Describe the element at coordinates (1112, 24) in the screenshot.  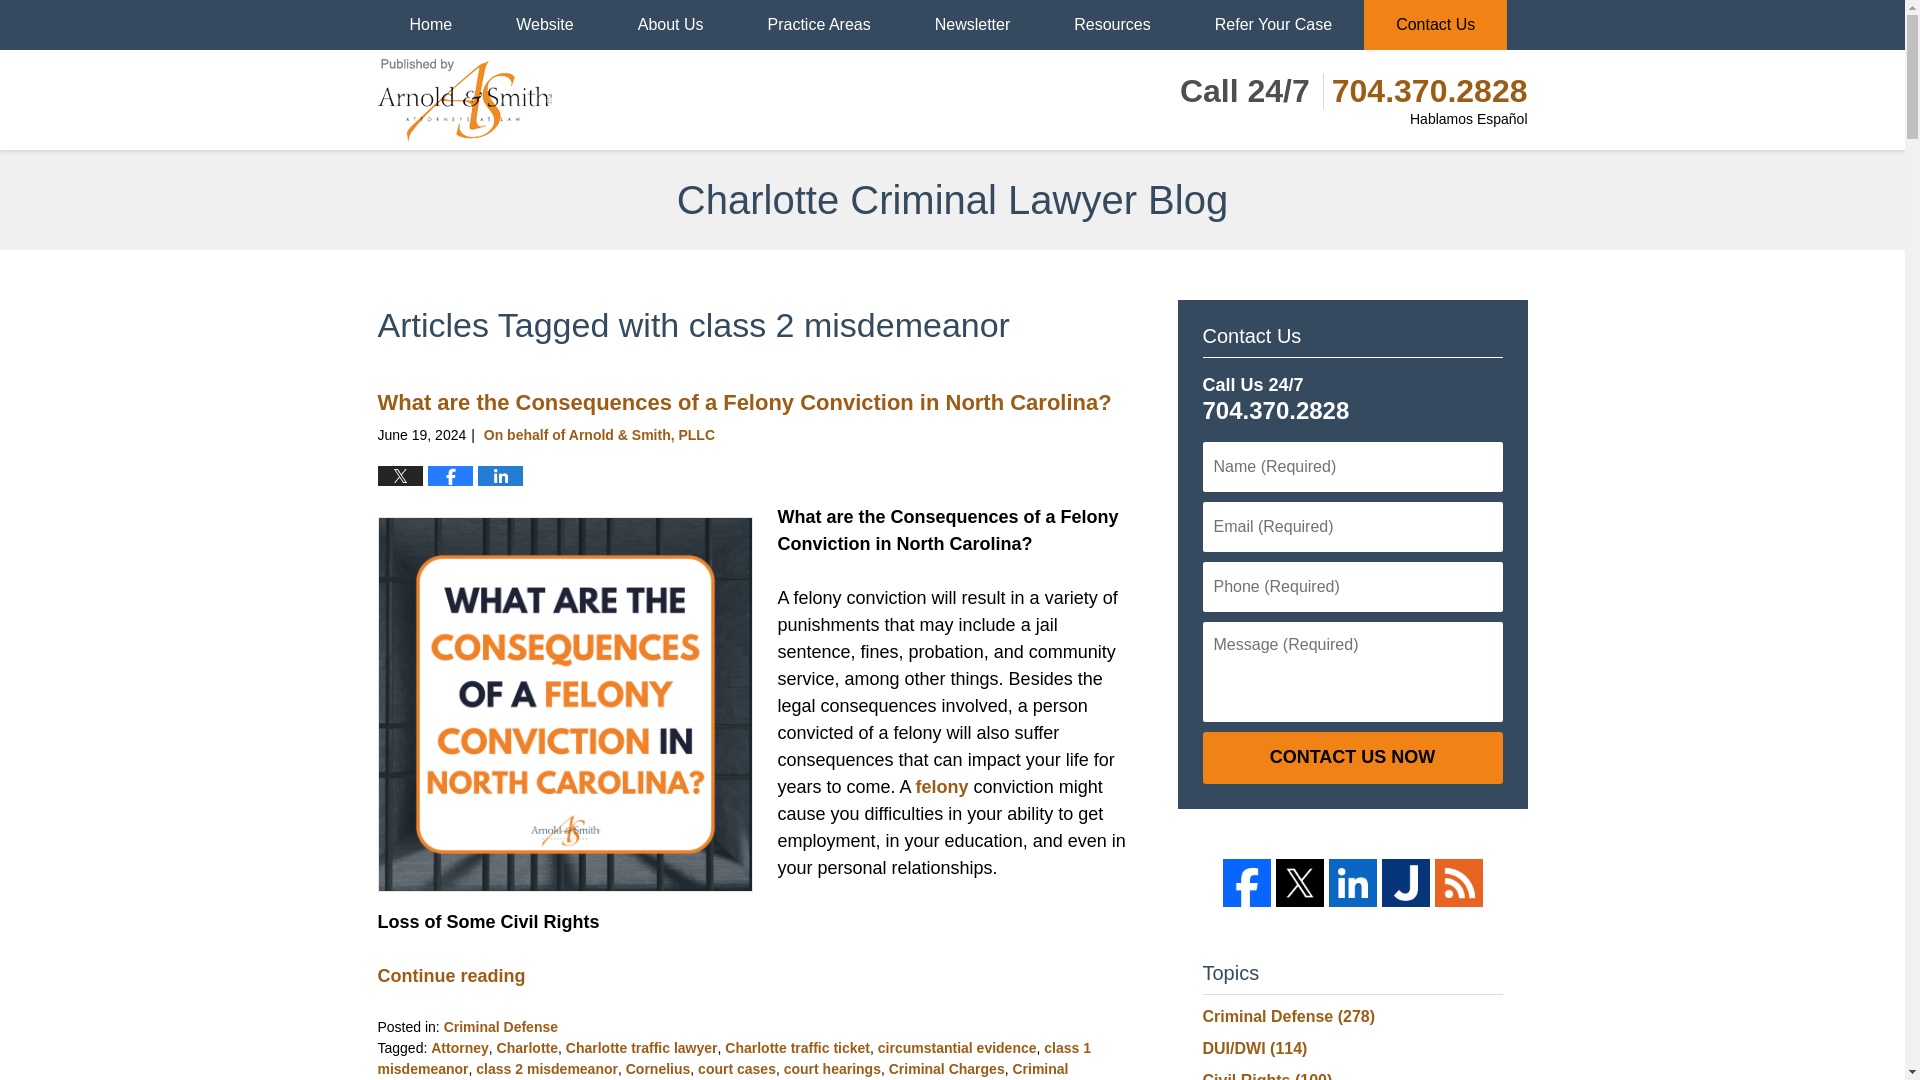
I see `Resources` at that location.